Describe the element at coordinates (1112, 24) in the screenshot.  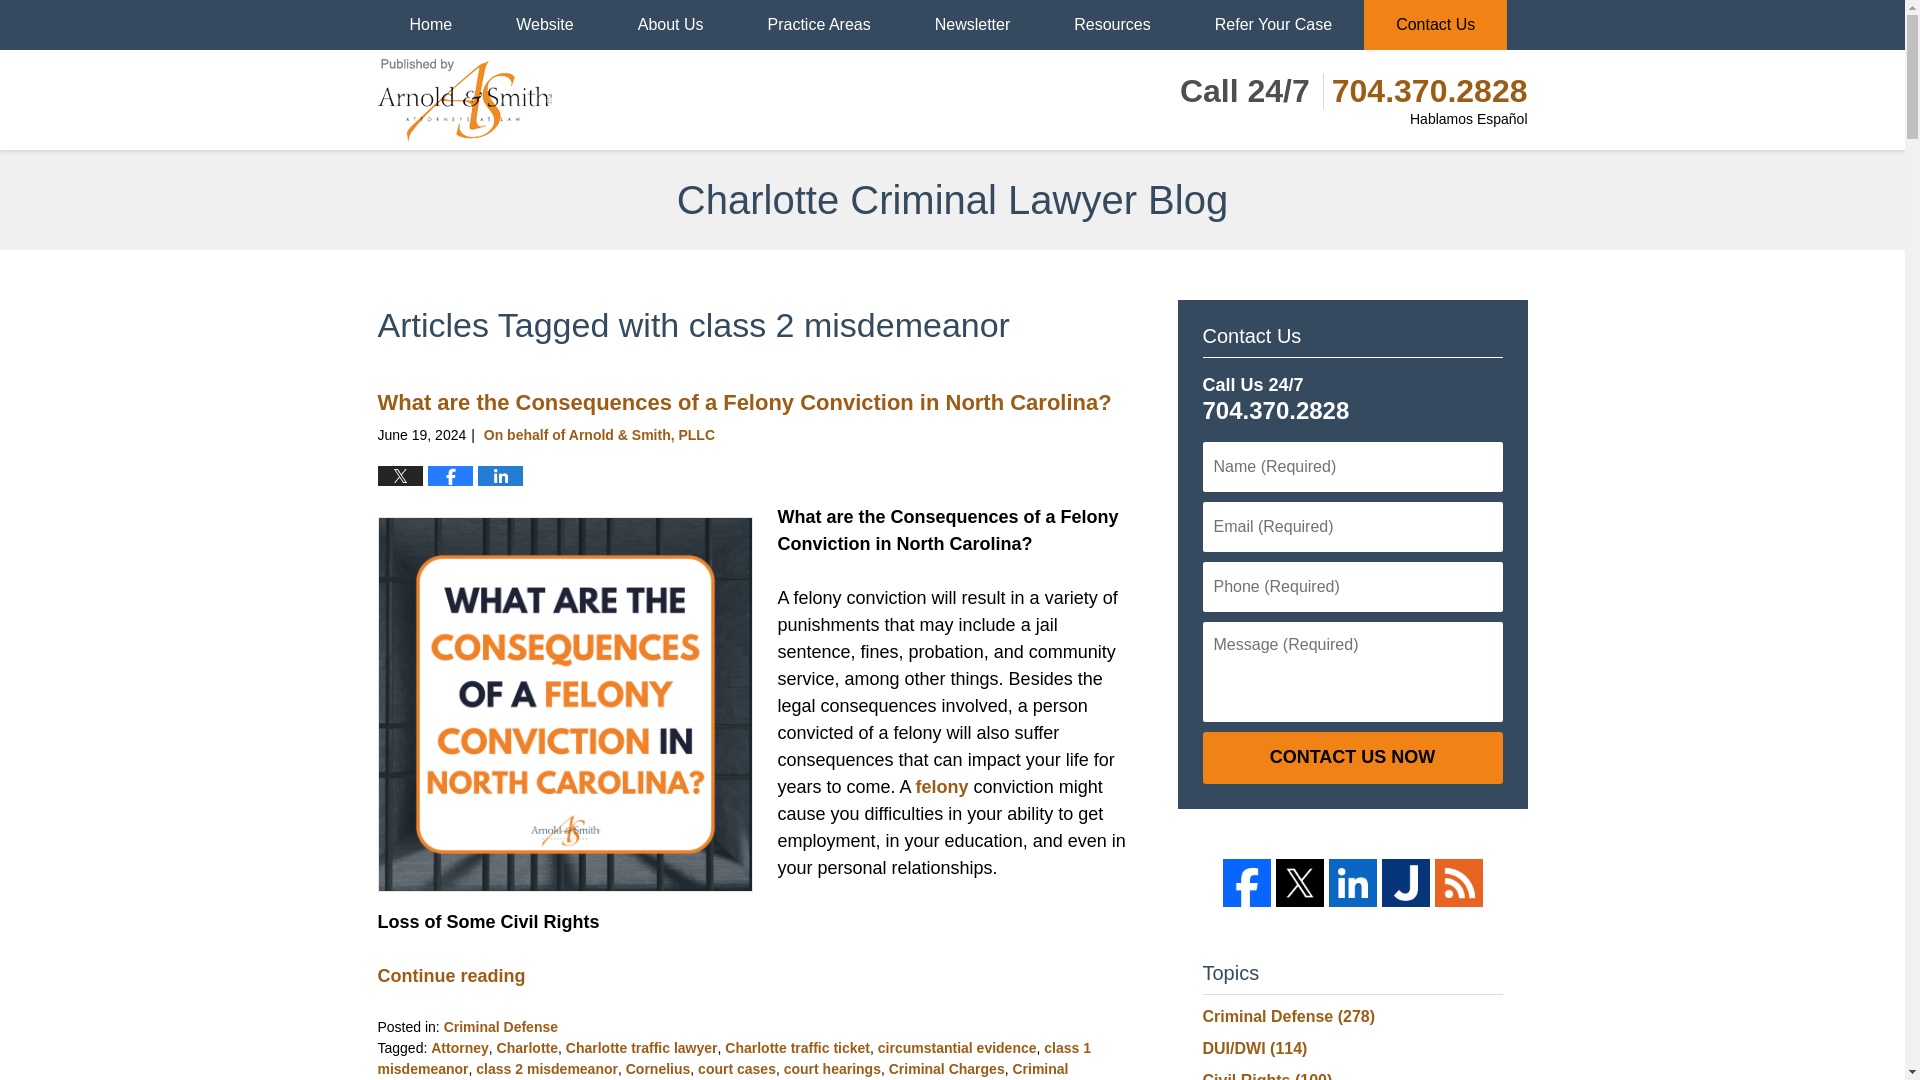
I see `Resources` at that location.